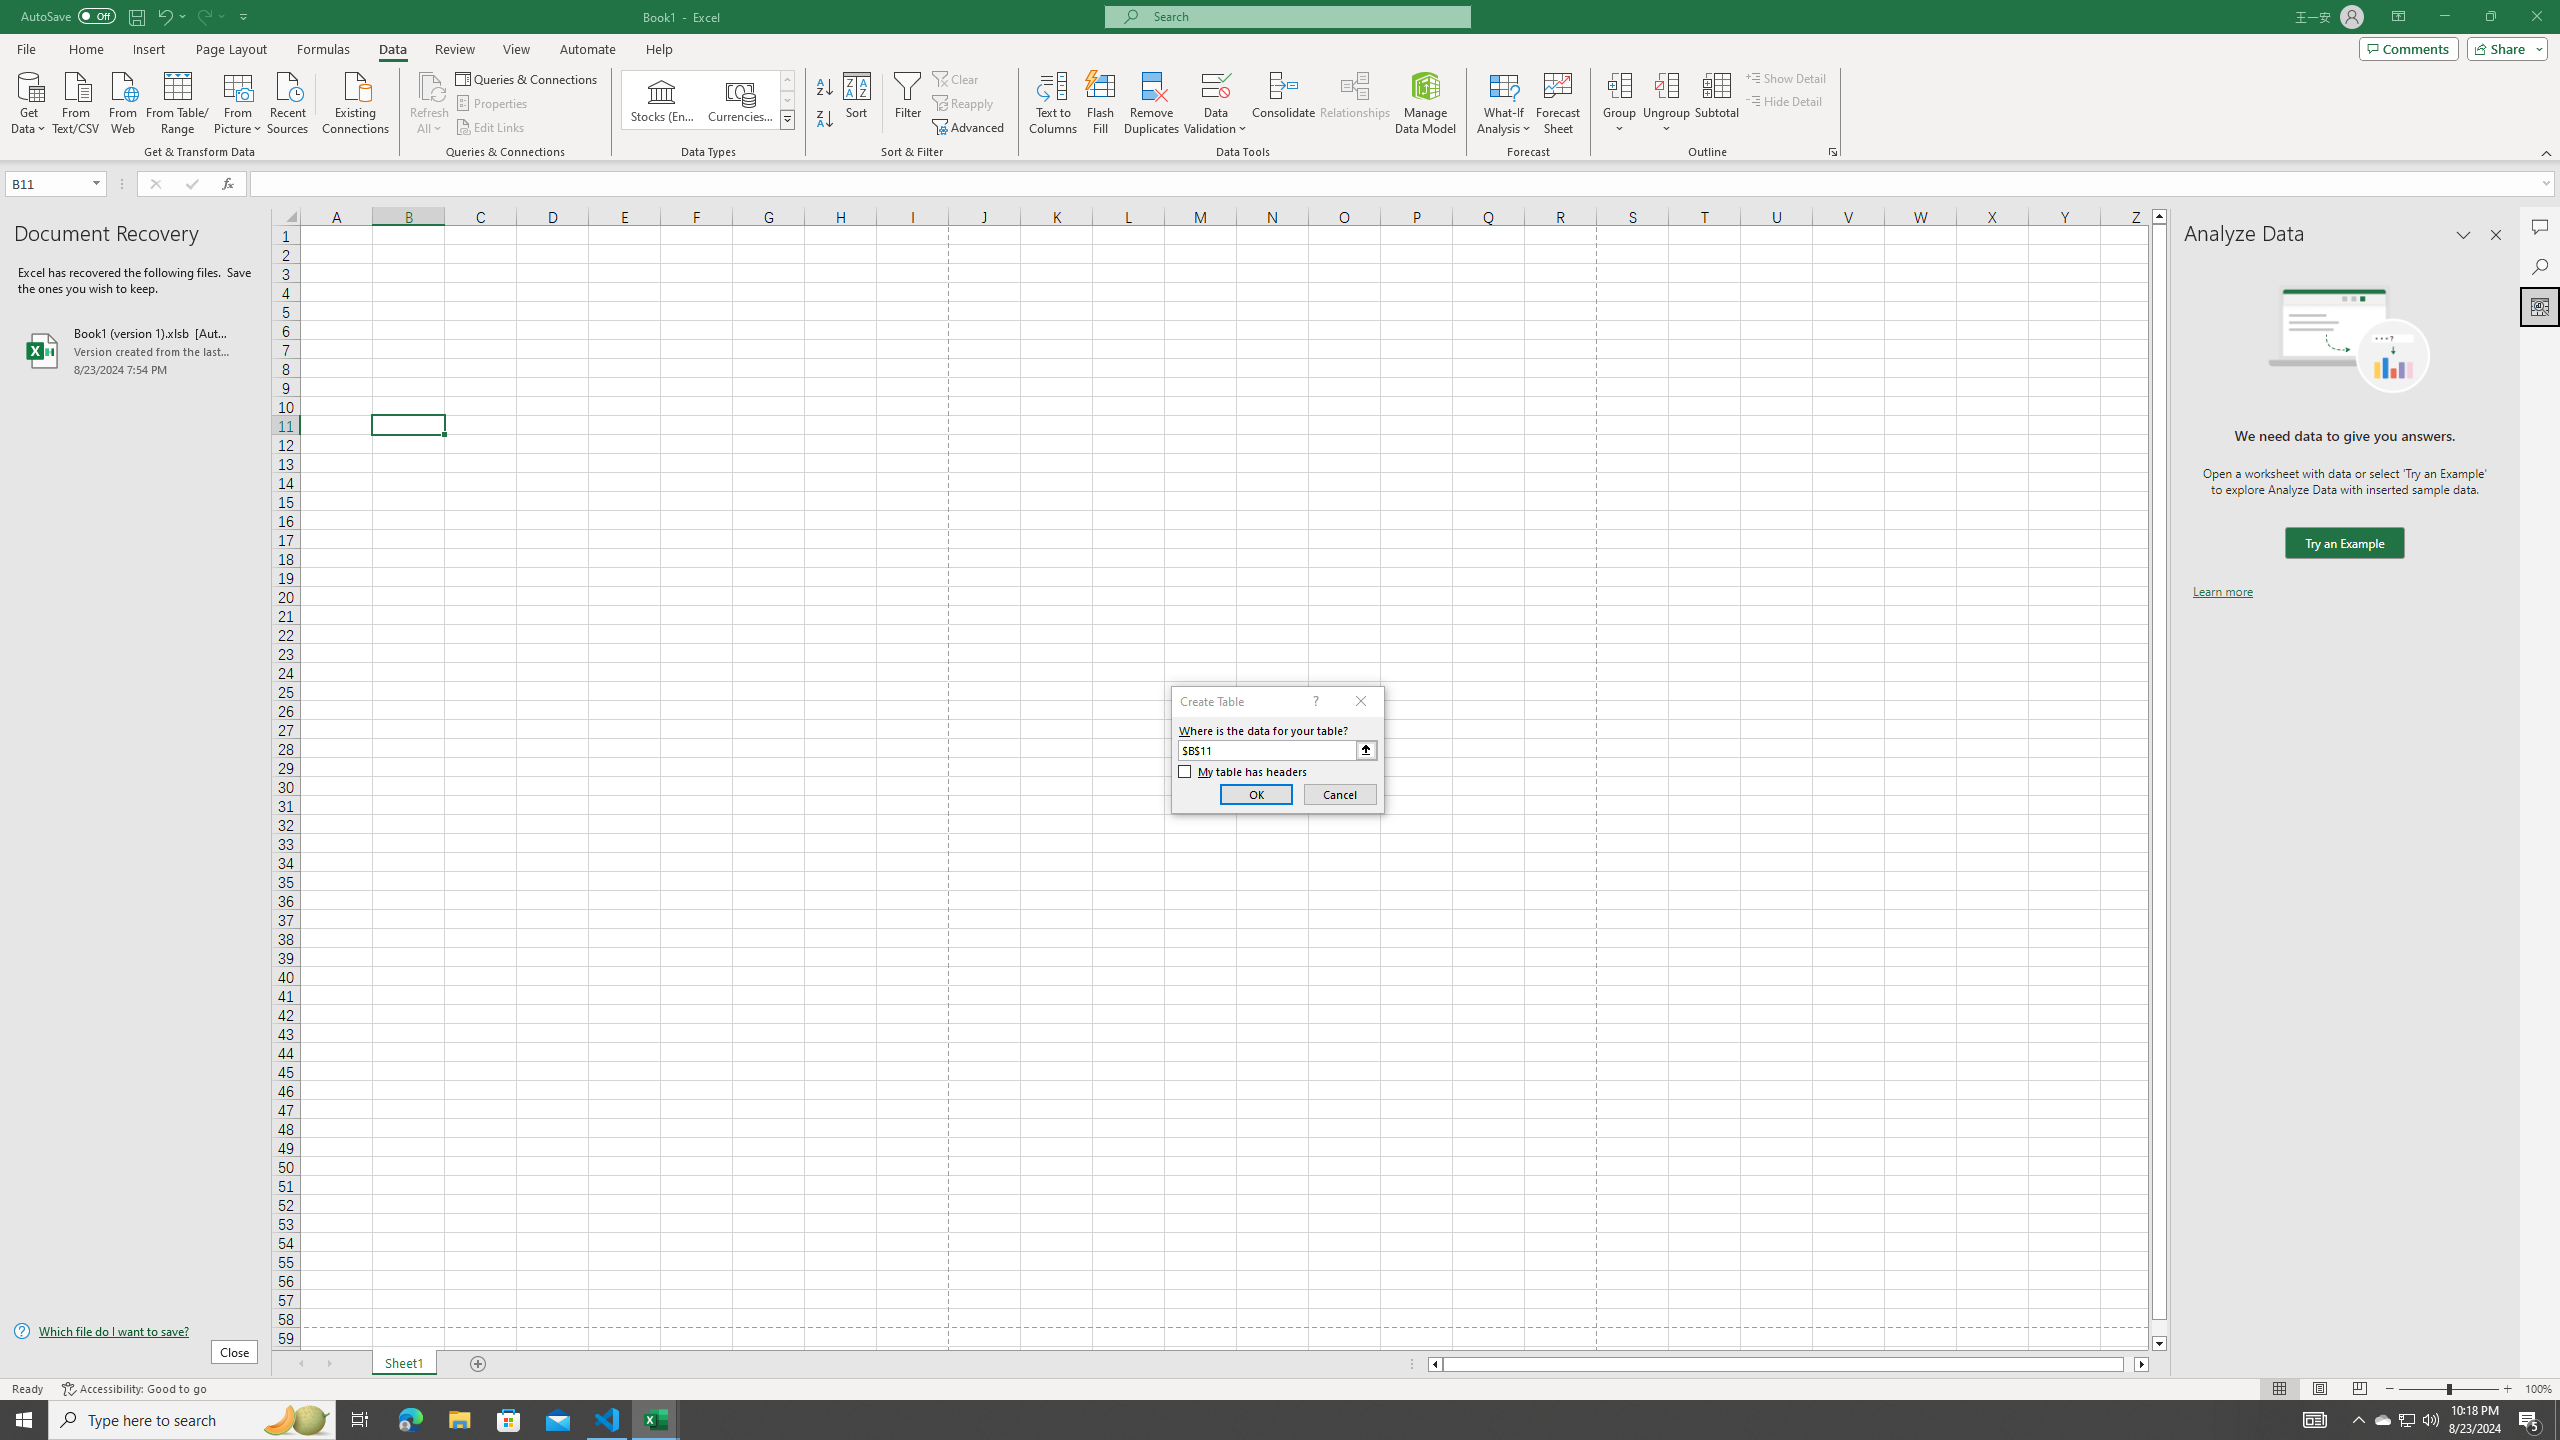 Image resolution: width=2560 pixels, height=1440 pixels. What do you see at coordinates (1832, 152) in the screenshot?
I see `Group and Outline Settings` at bounding box center [1832, 152].